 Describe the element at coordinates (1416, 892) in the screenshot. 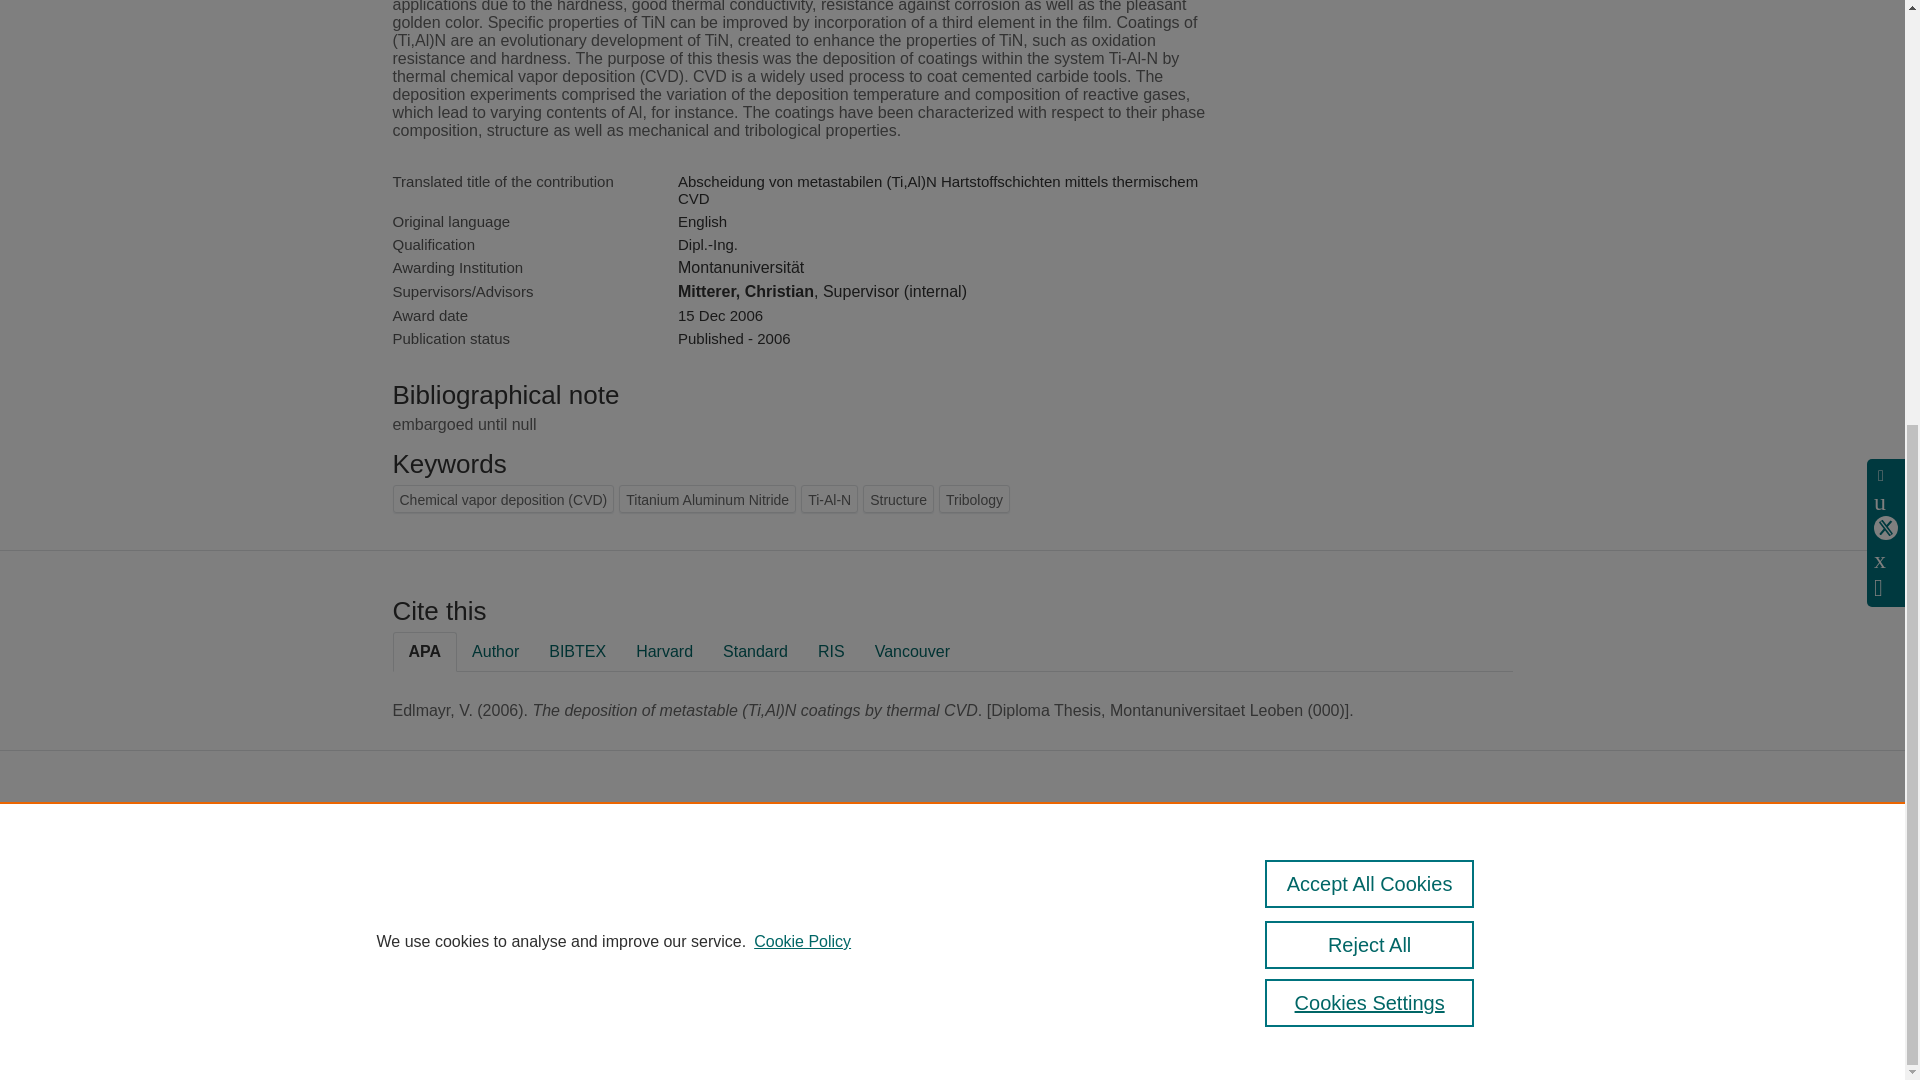

I see `About web accessibility` at that location.